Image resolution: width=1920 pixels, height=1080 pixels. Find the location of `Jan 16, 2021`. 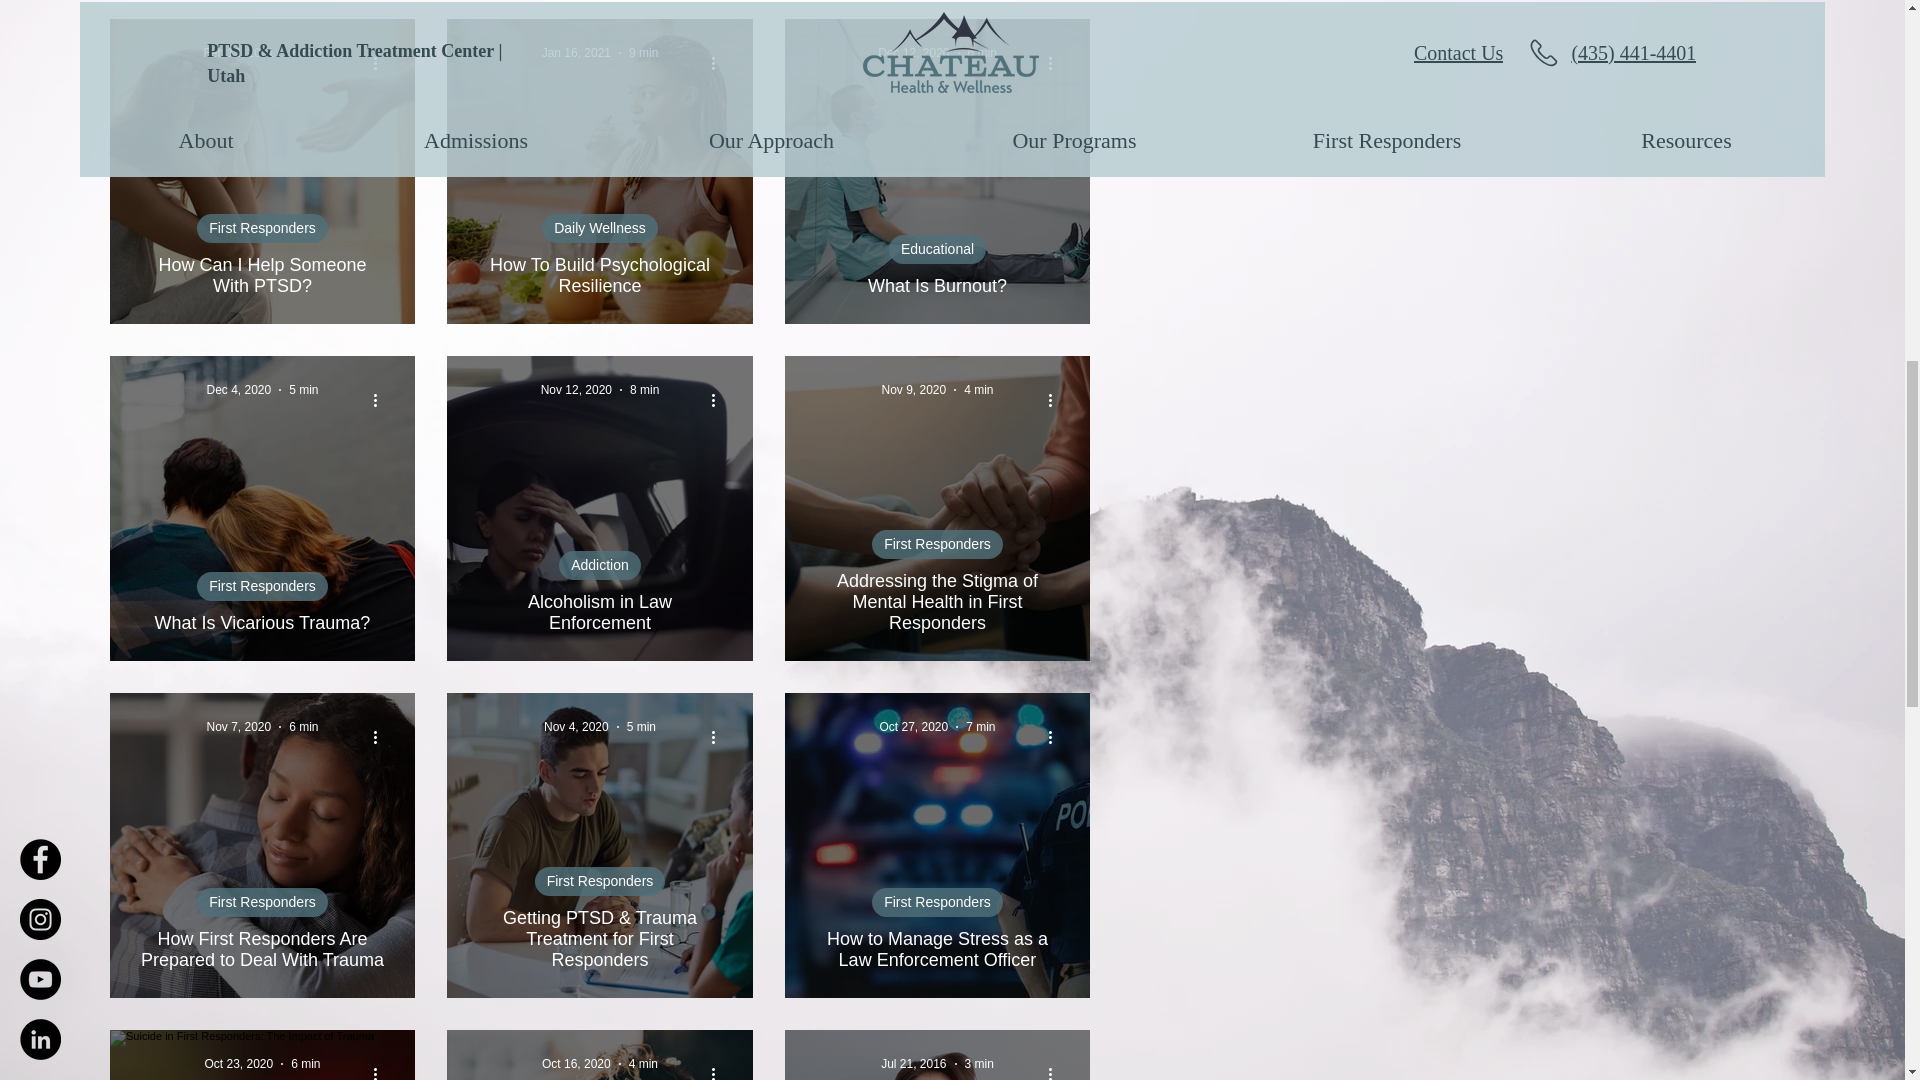

Jan 16, 2021 is located at coordinates (576, 53).